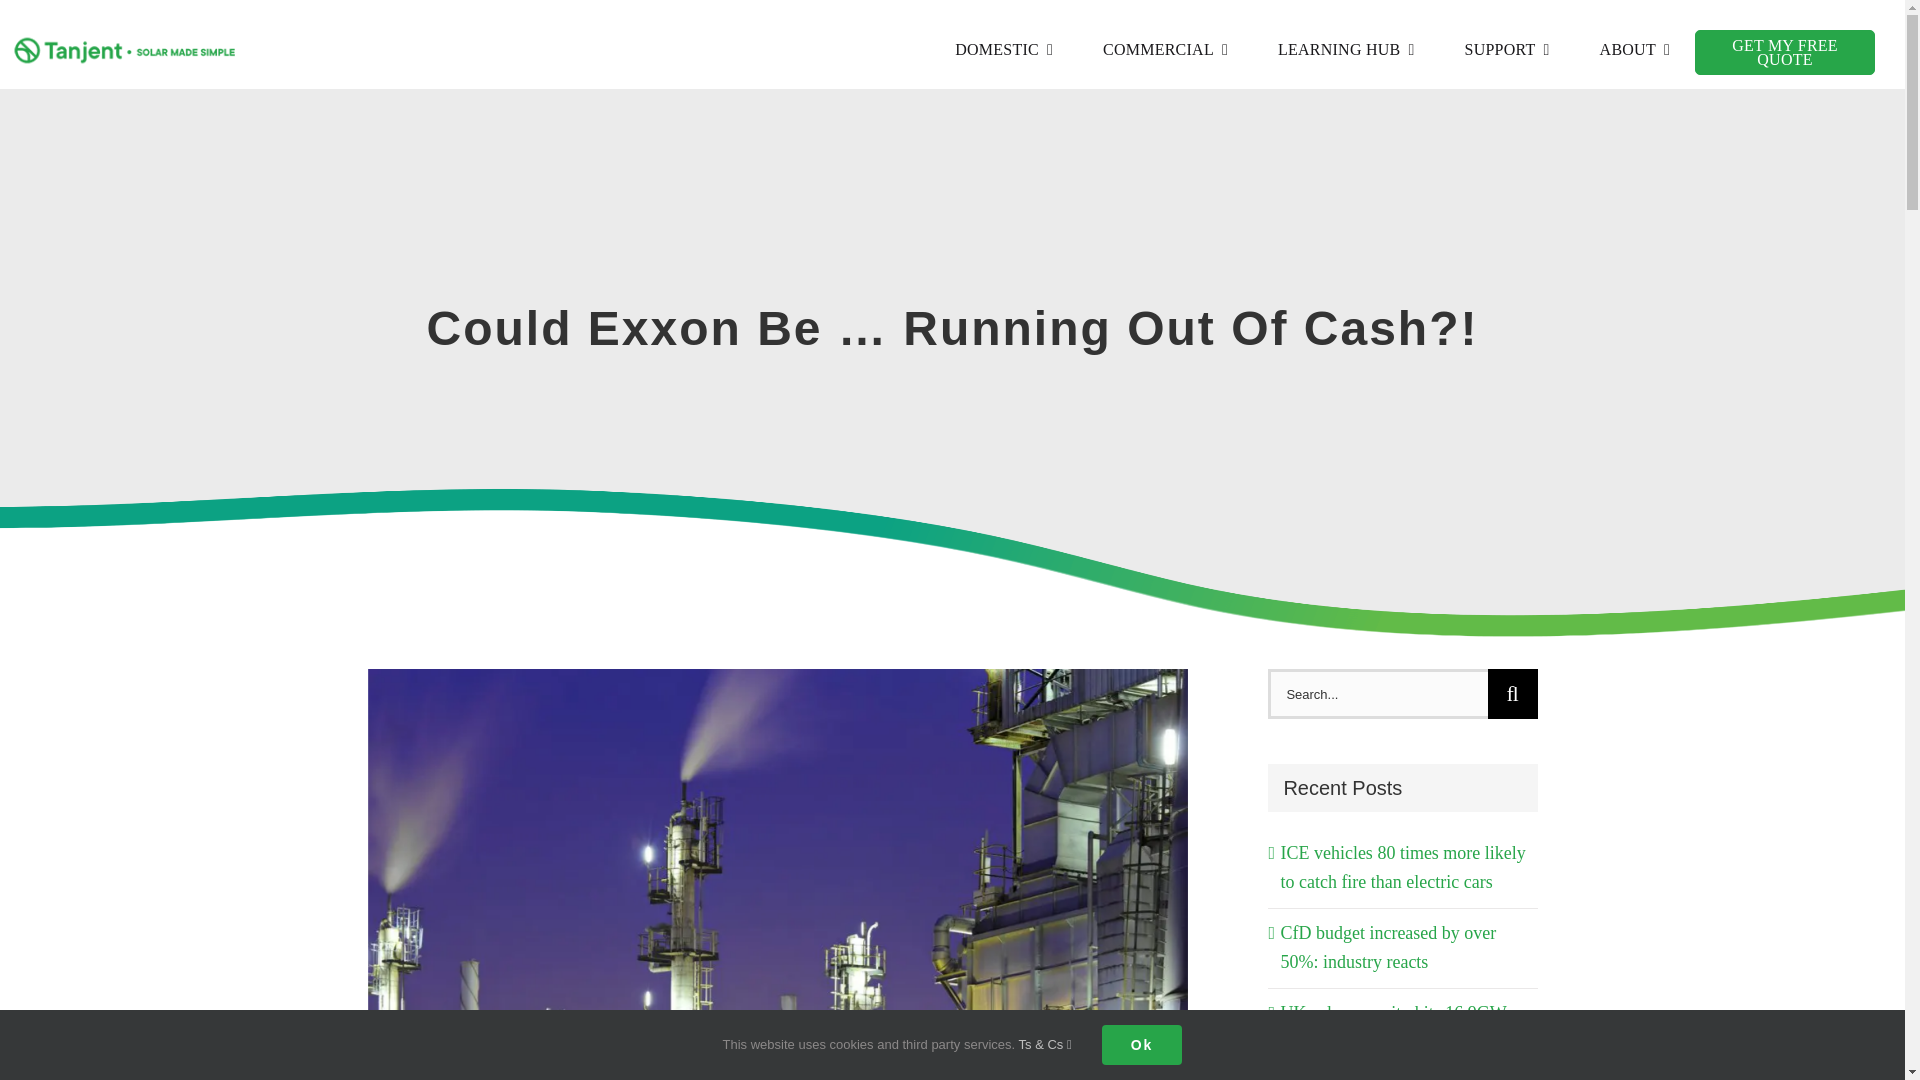  Describe the element at coordinates (1346, 50) in the screenshot. I see `LEARNING HUB` at that location.